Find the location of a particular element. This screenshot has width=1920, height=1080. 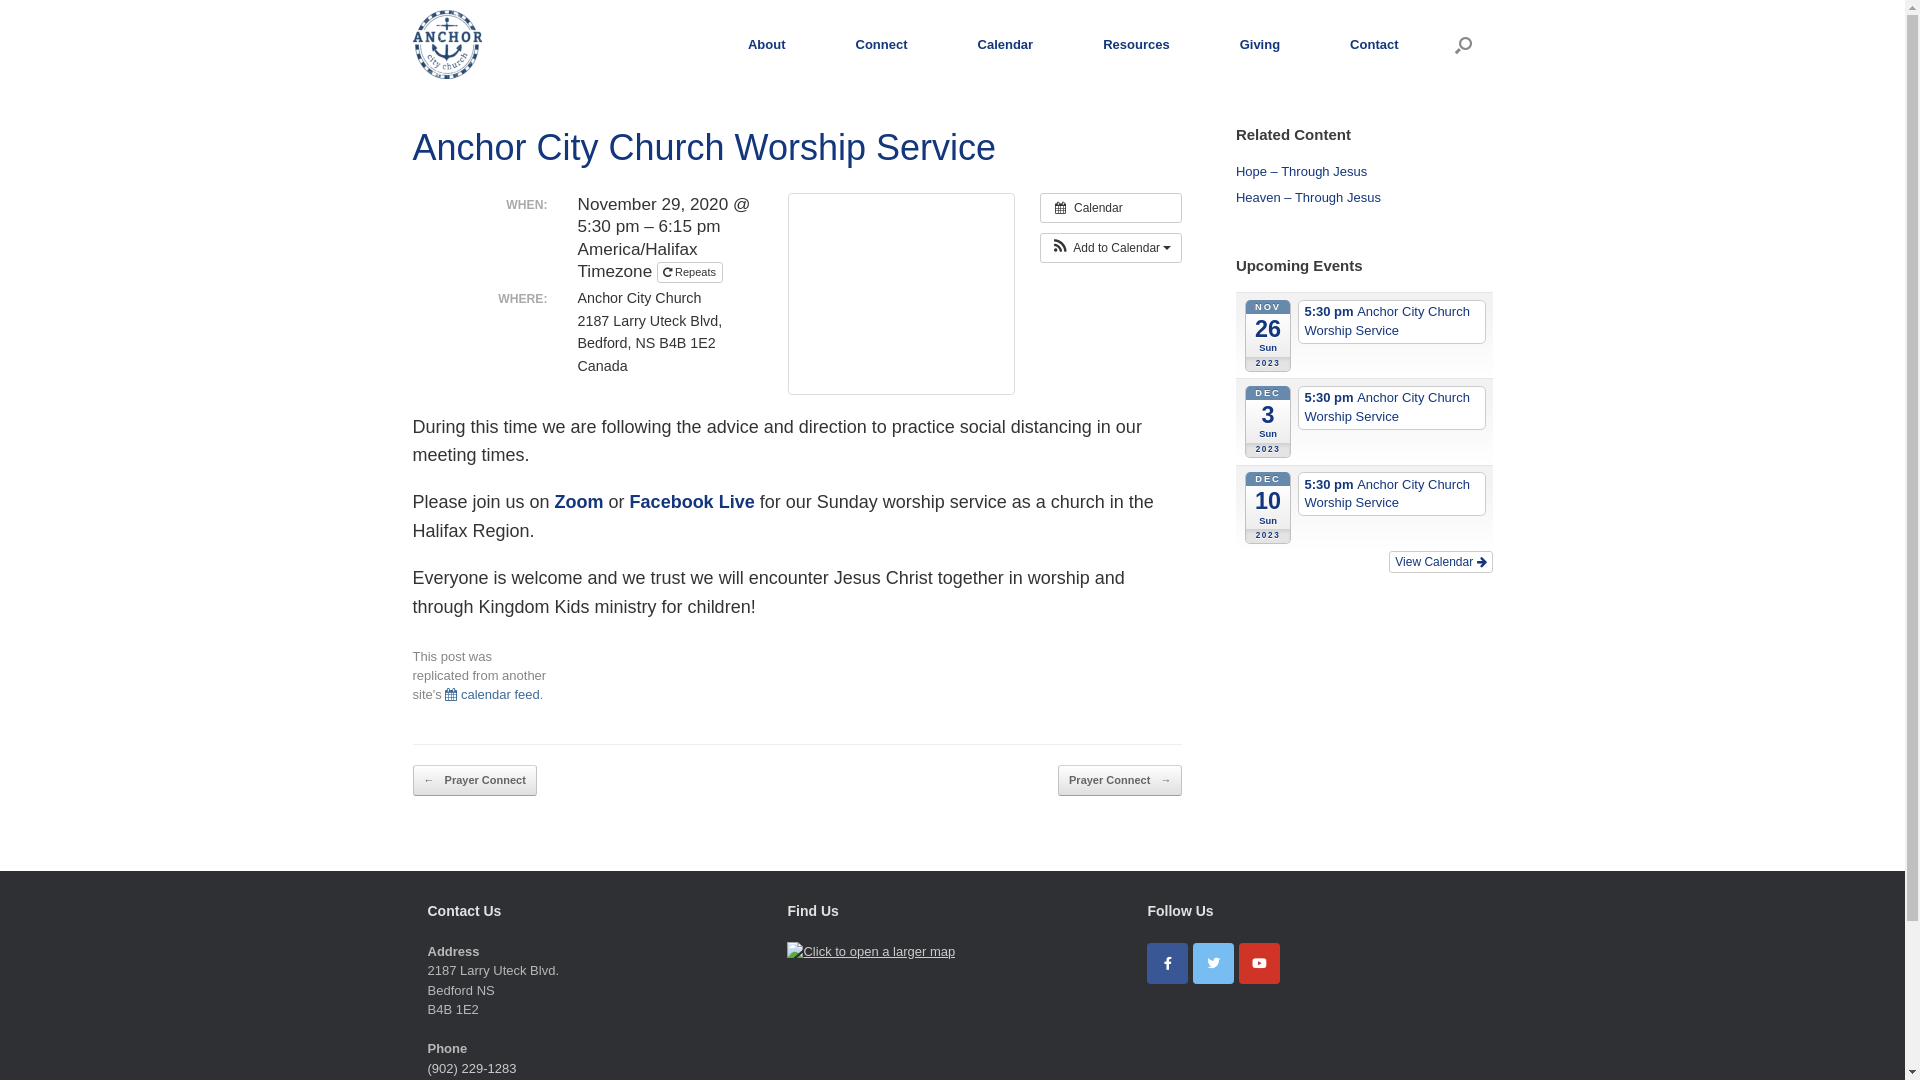

Twitter is located at coordinates (1214, 964).